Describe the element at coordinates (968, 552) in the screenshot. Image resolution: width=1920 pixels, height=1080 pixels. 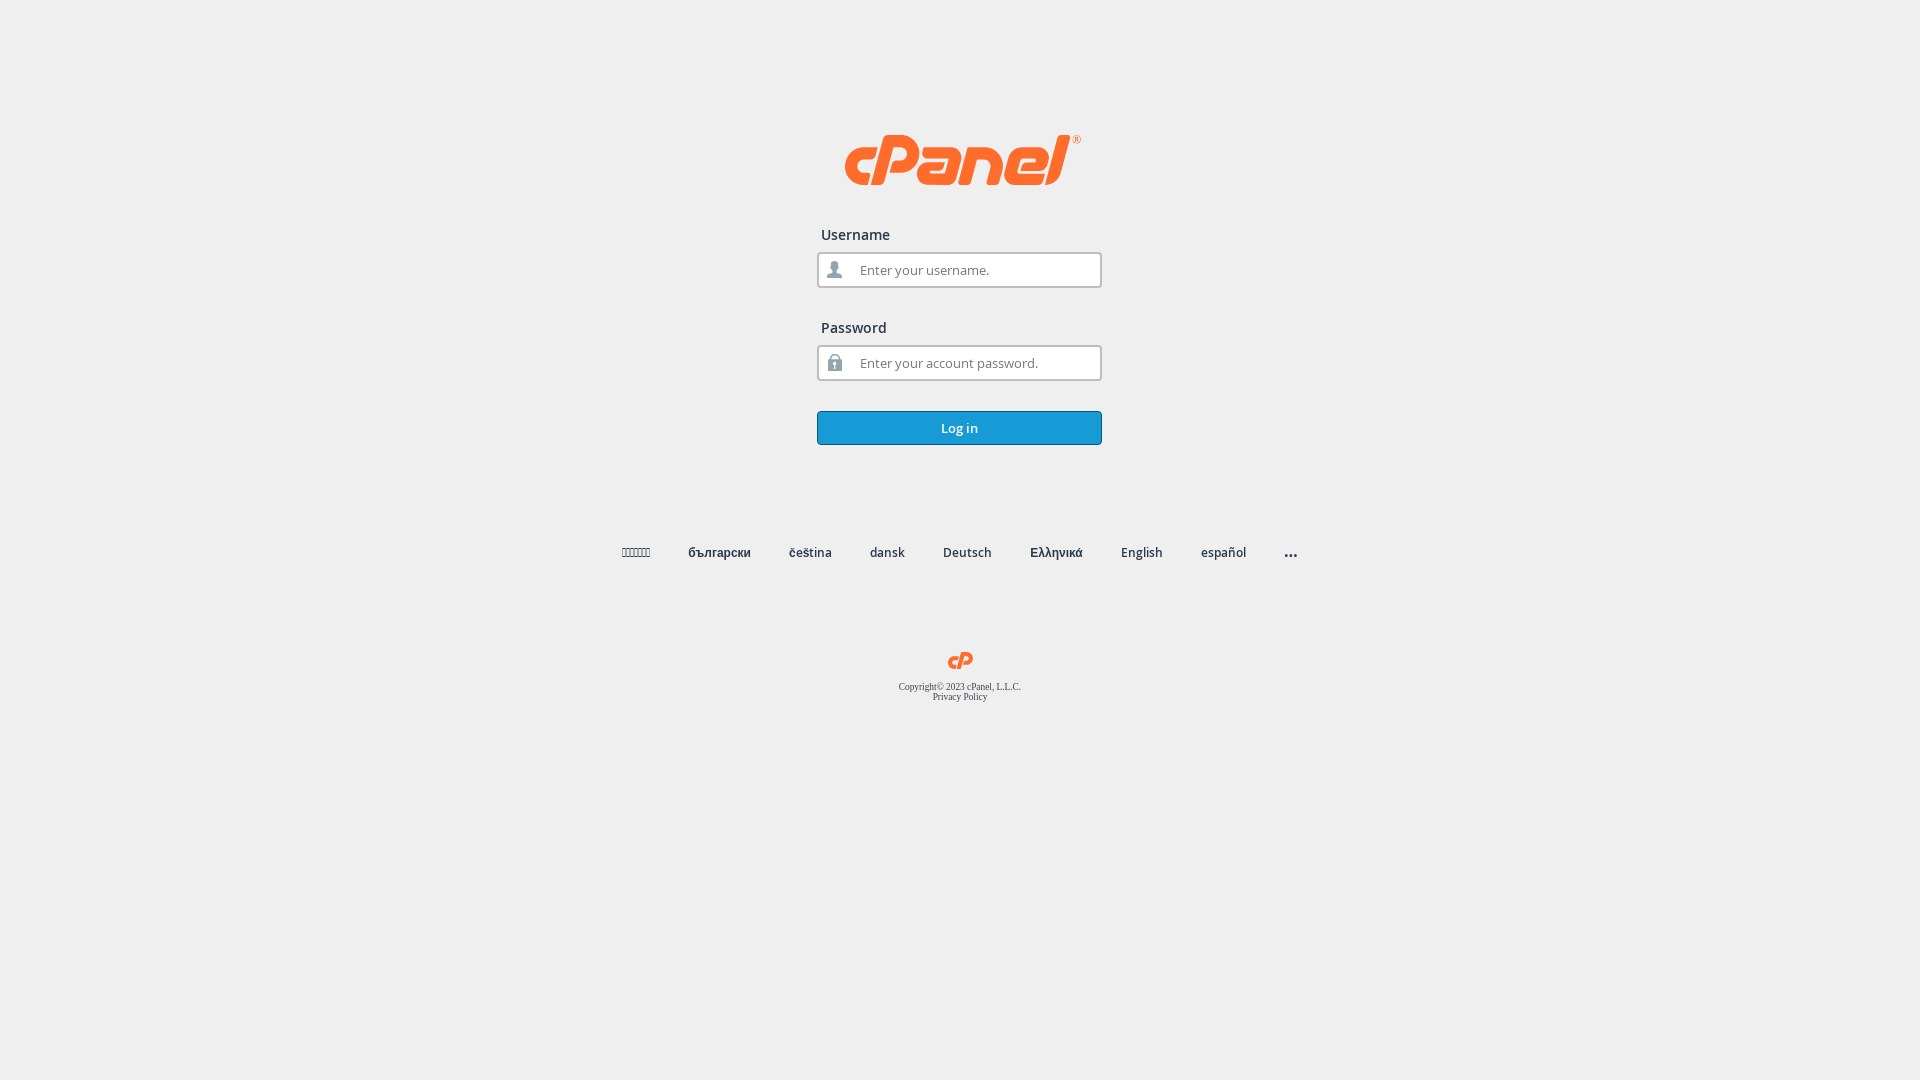
I see `Deutsch` at that location.